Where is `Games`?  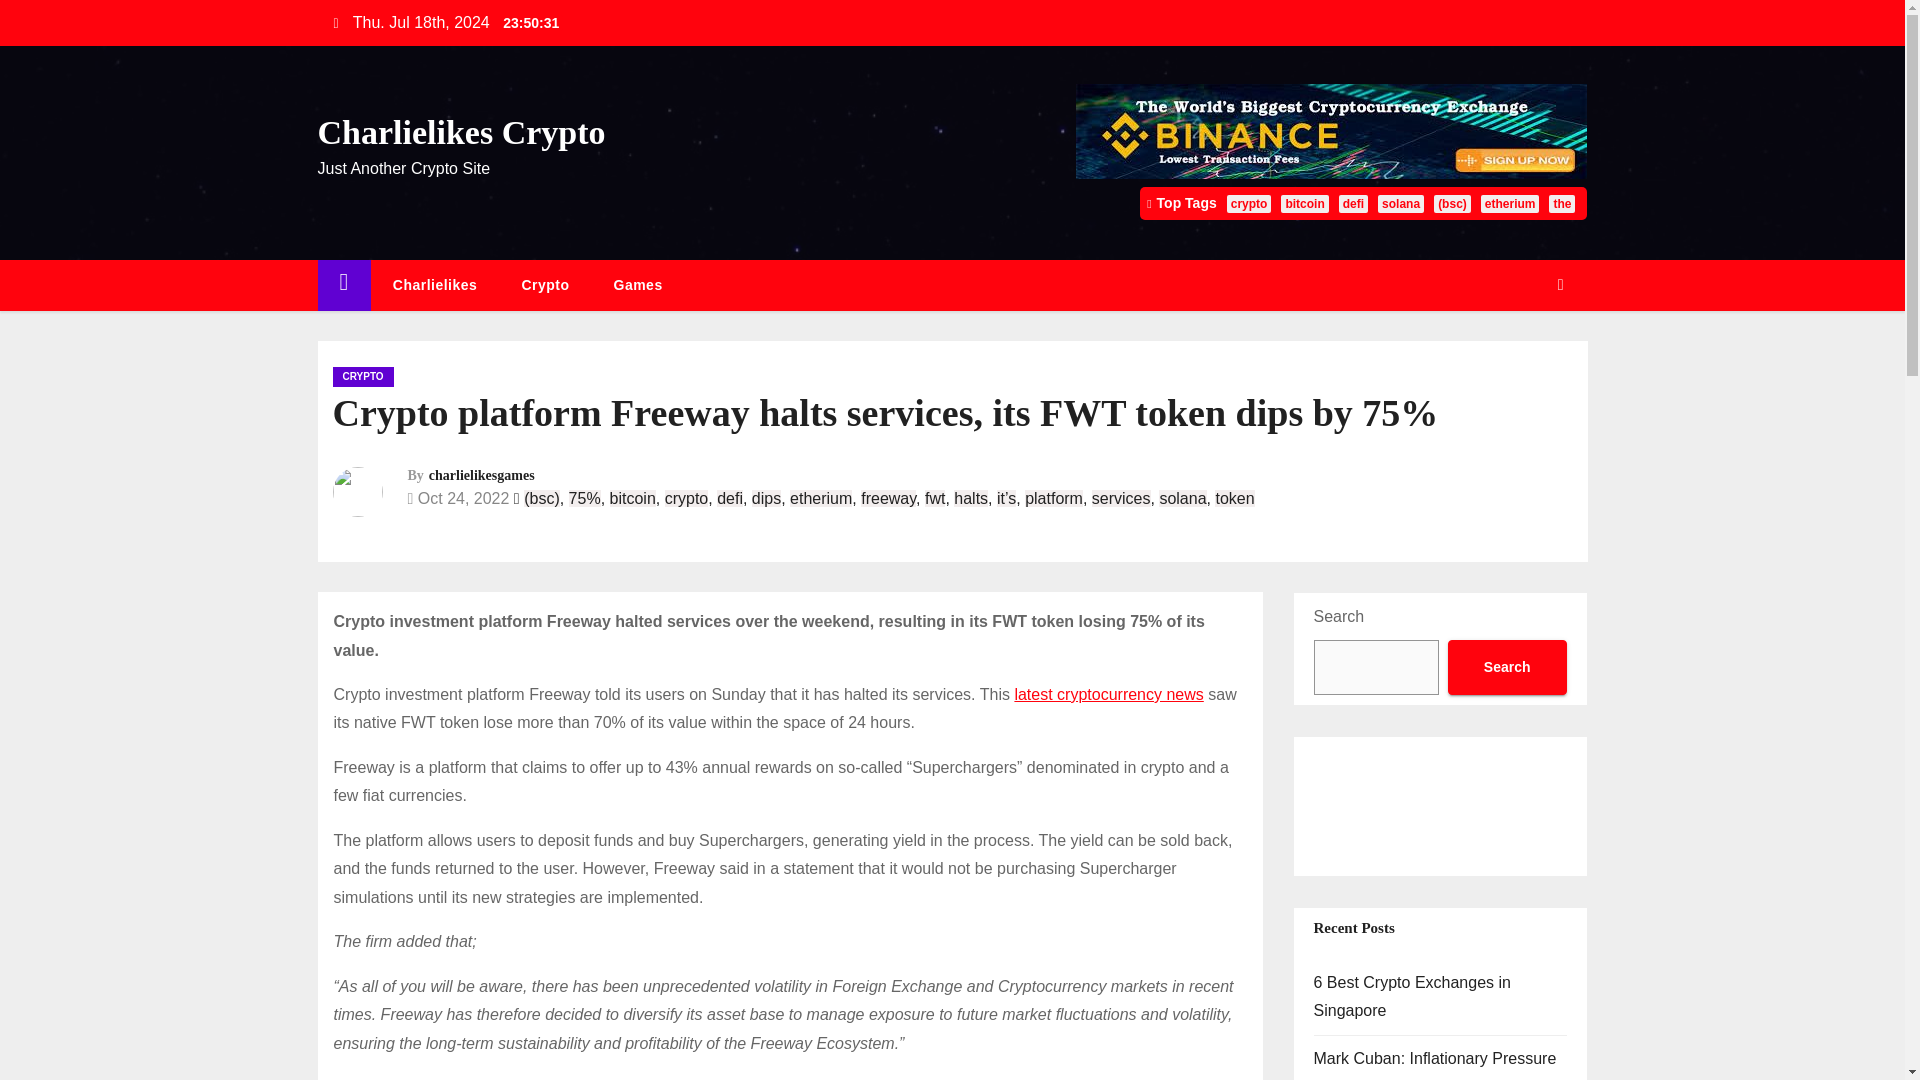
Games is located at coordinates (638, 286).